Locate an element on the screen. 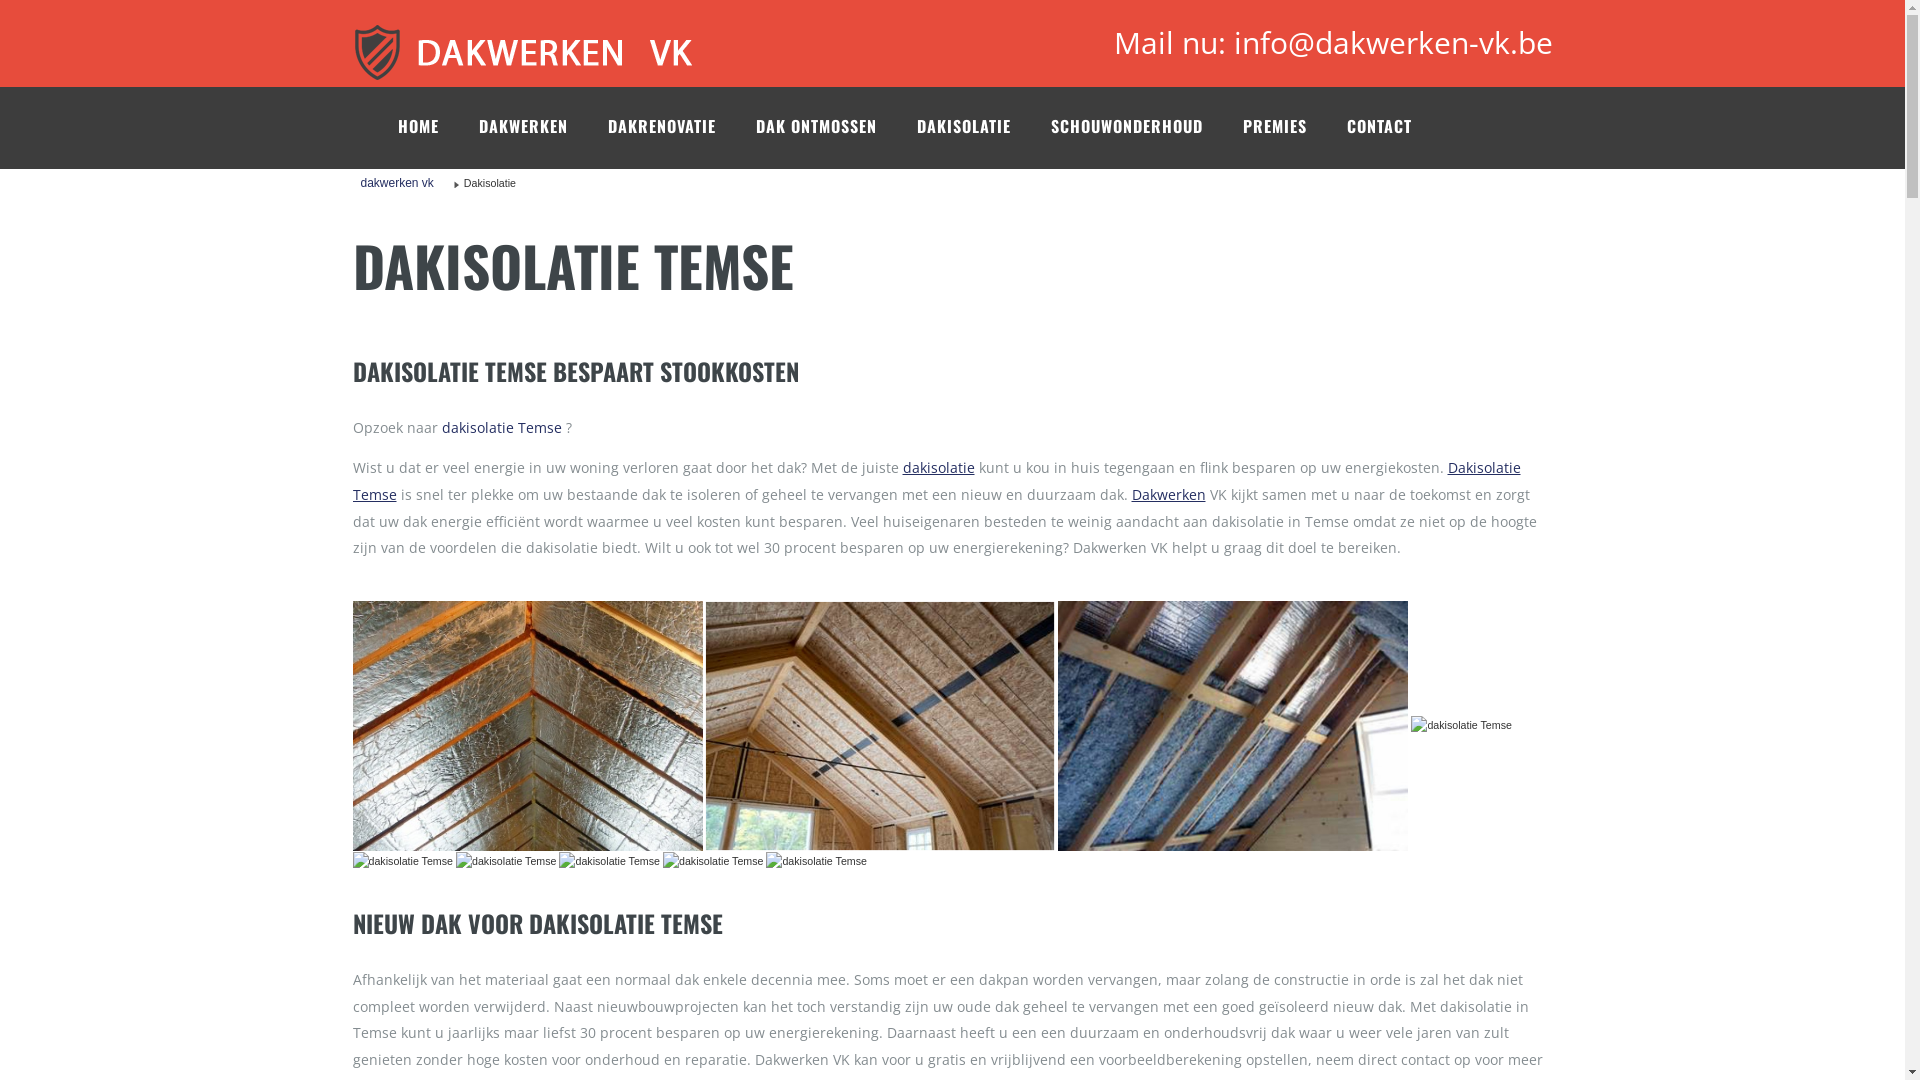  SCHOUWONDERHOUD is located at coordinates (1146, 126).